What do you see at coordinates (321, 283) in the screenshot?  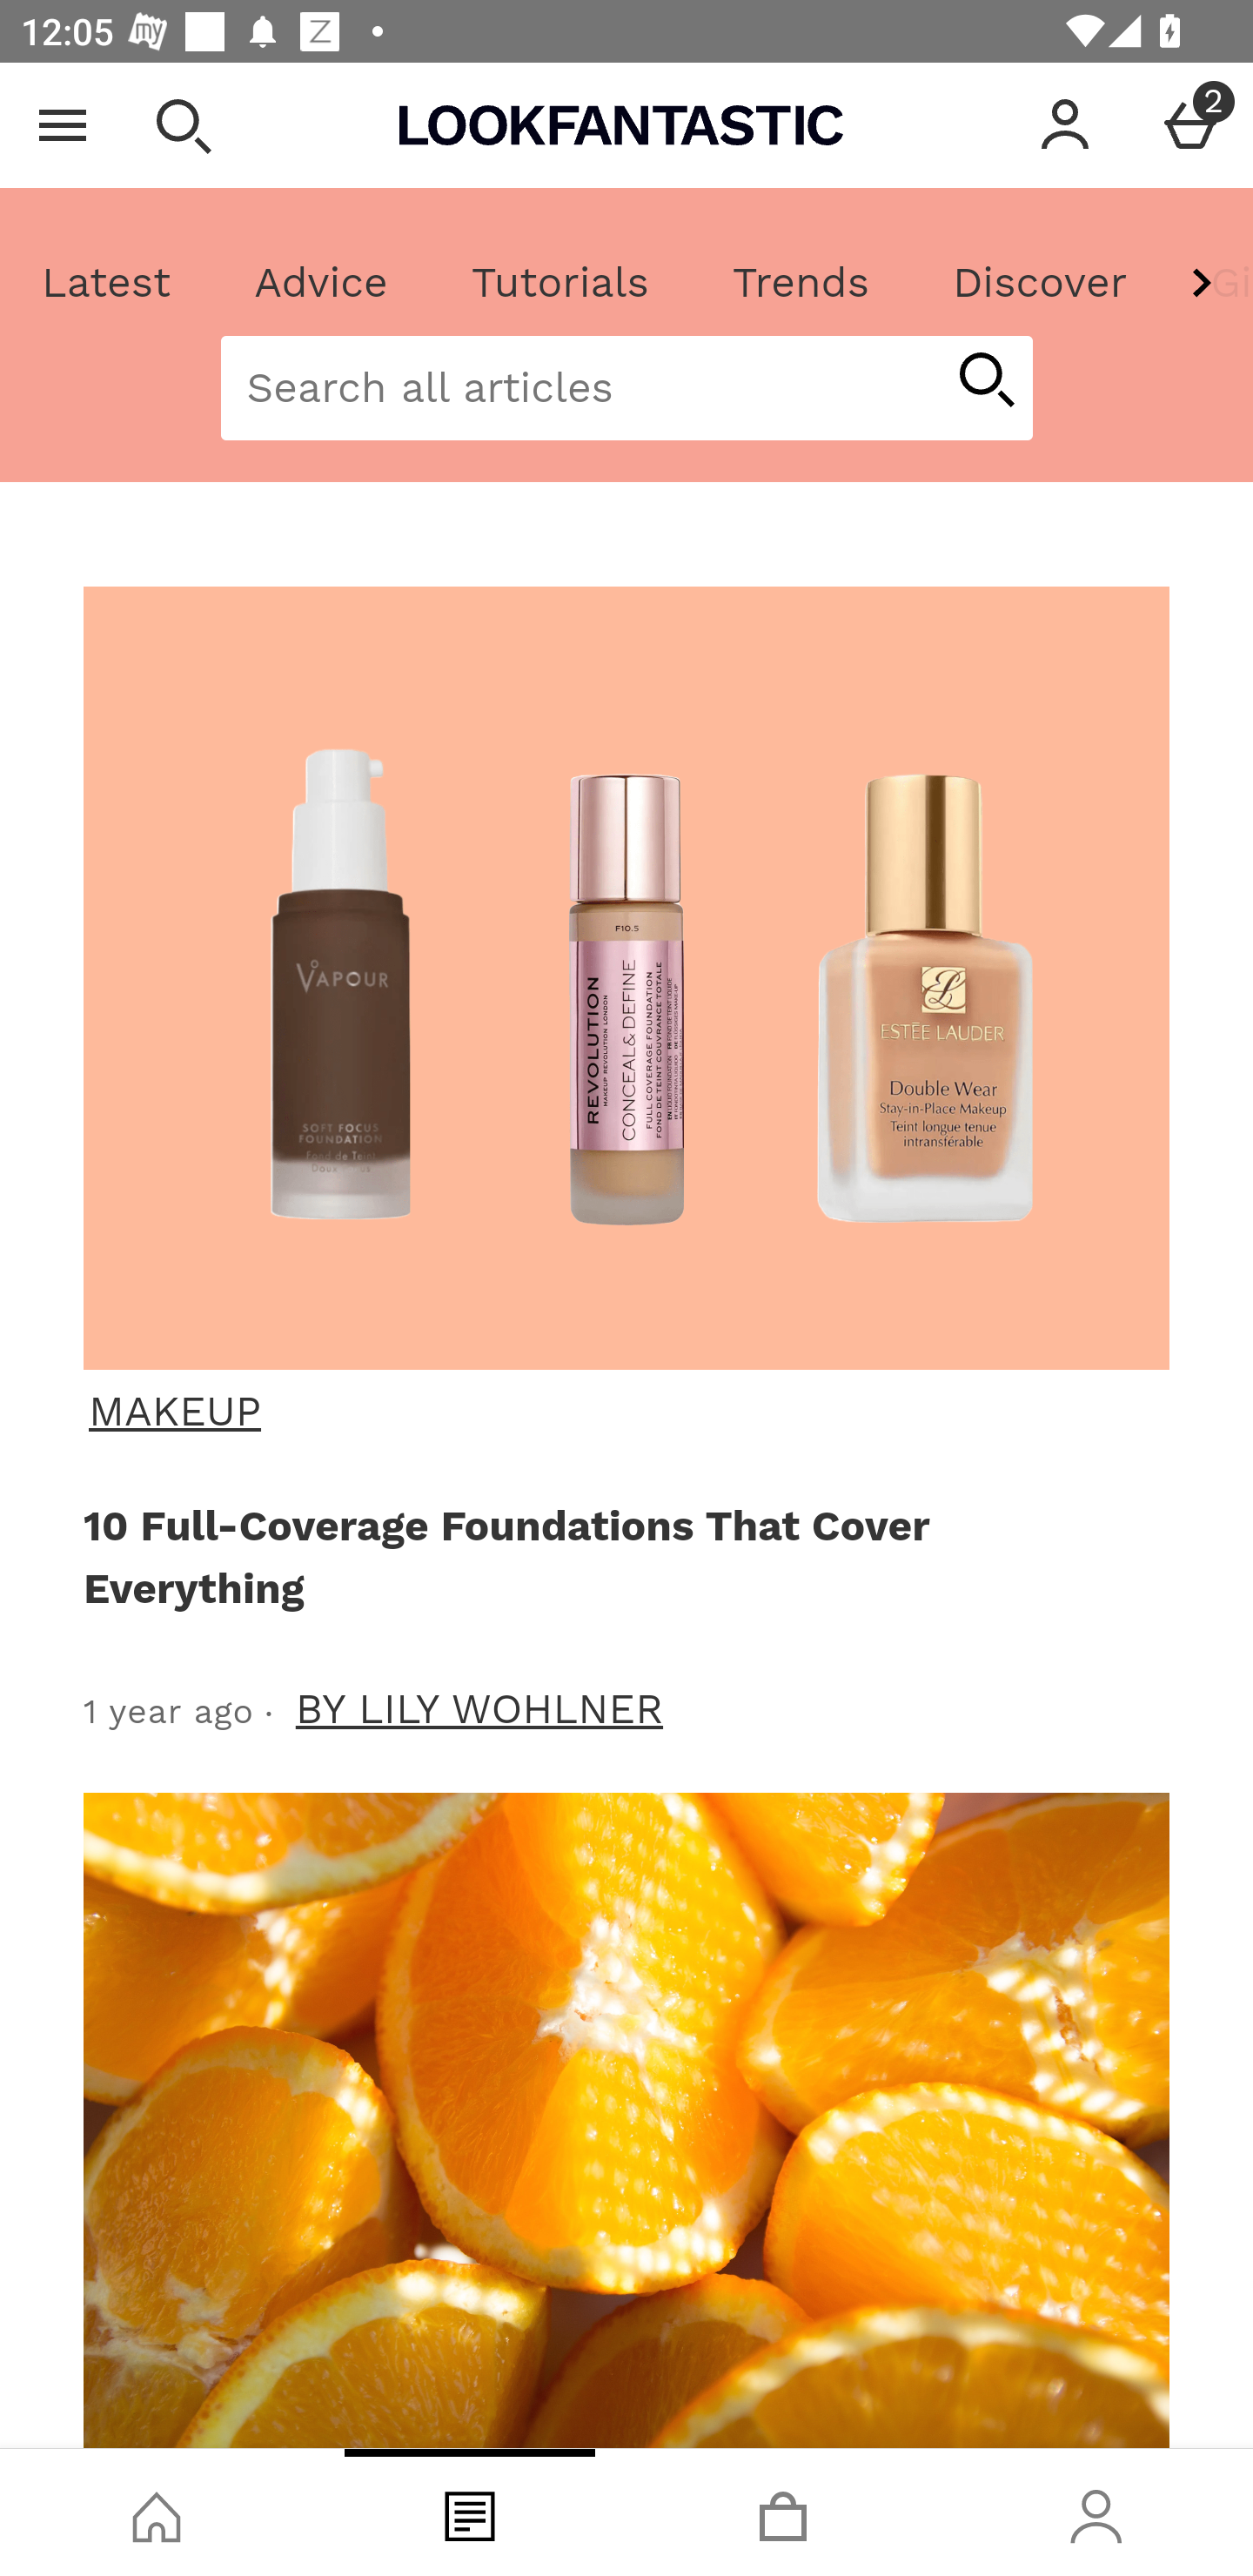 I see `Advice` at bounding box center [321, 283].